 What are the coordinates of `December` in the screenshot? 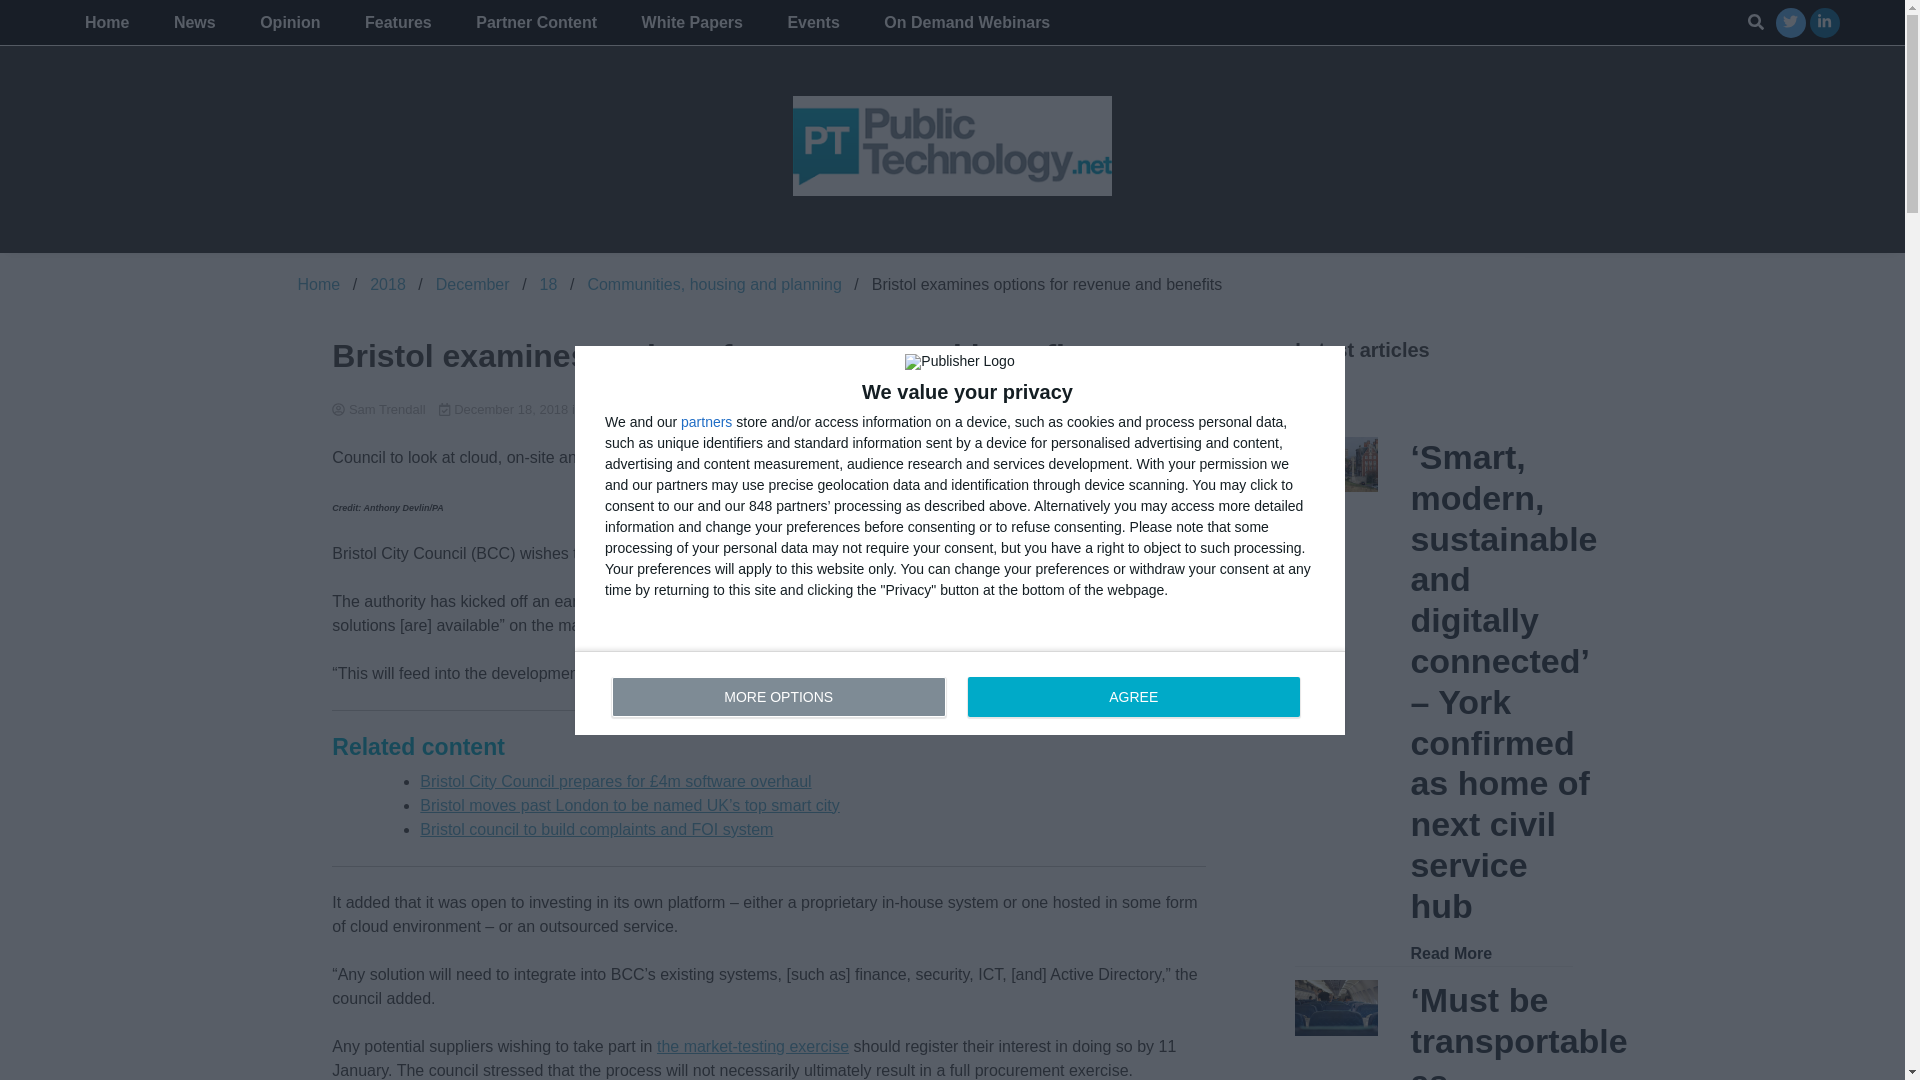 It's located at (472, 284).